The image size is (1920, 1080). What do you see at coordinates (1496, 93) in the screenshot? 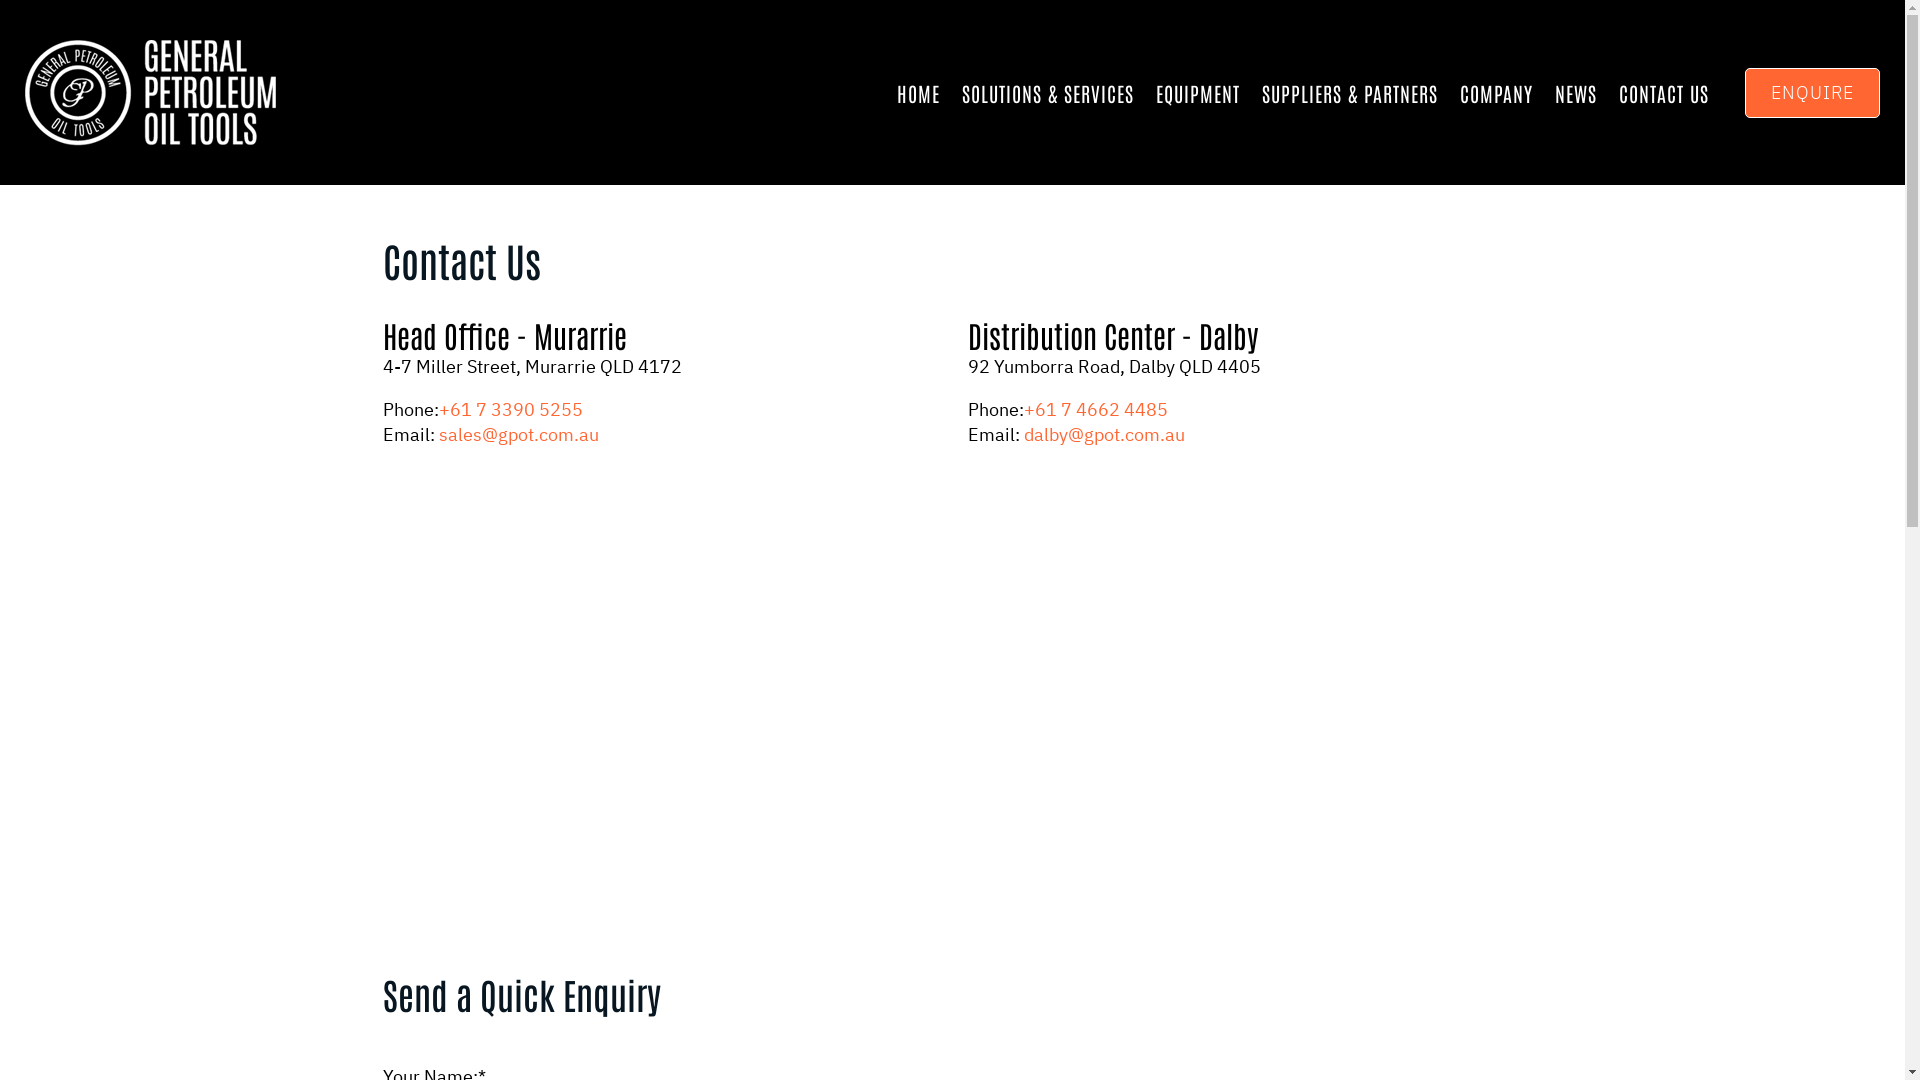
I see `COMPANY` at bounding box center [1496, 93].